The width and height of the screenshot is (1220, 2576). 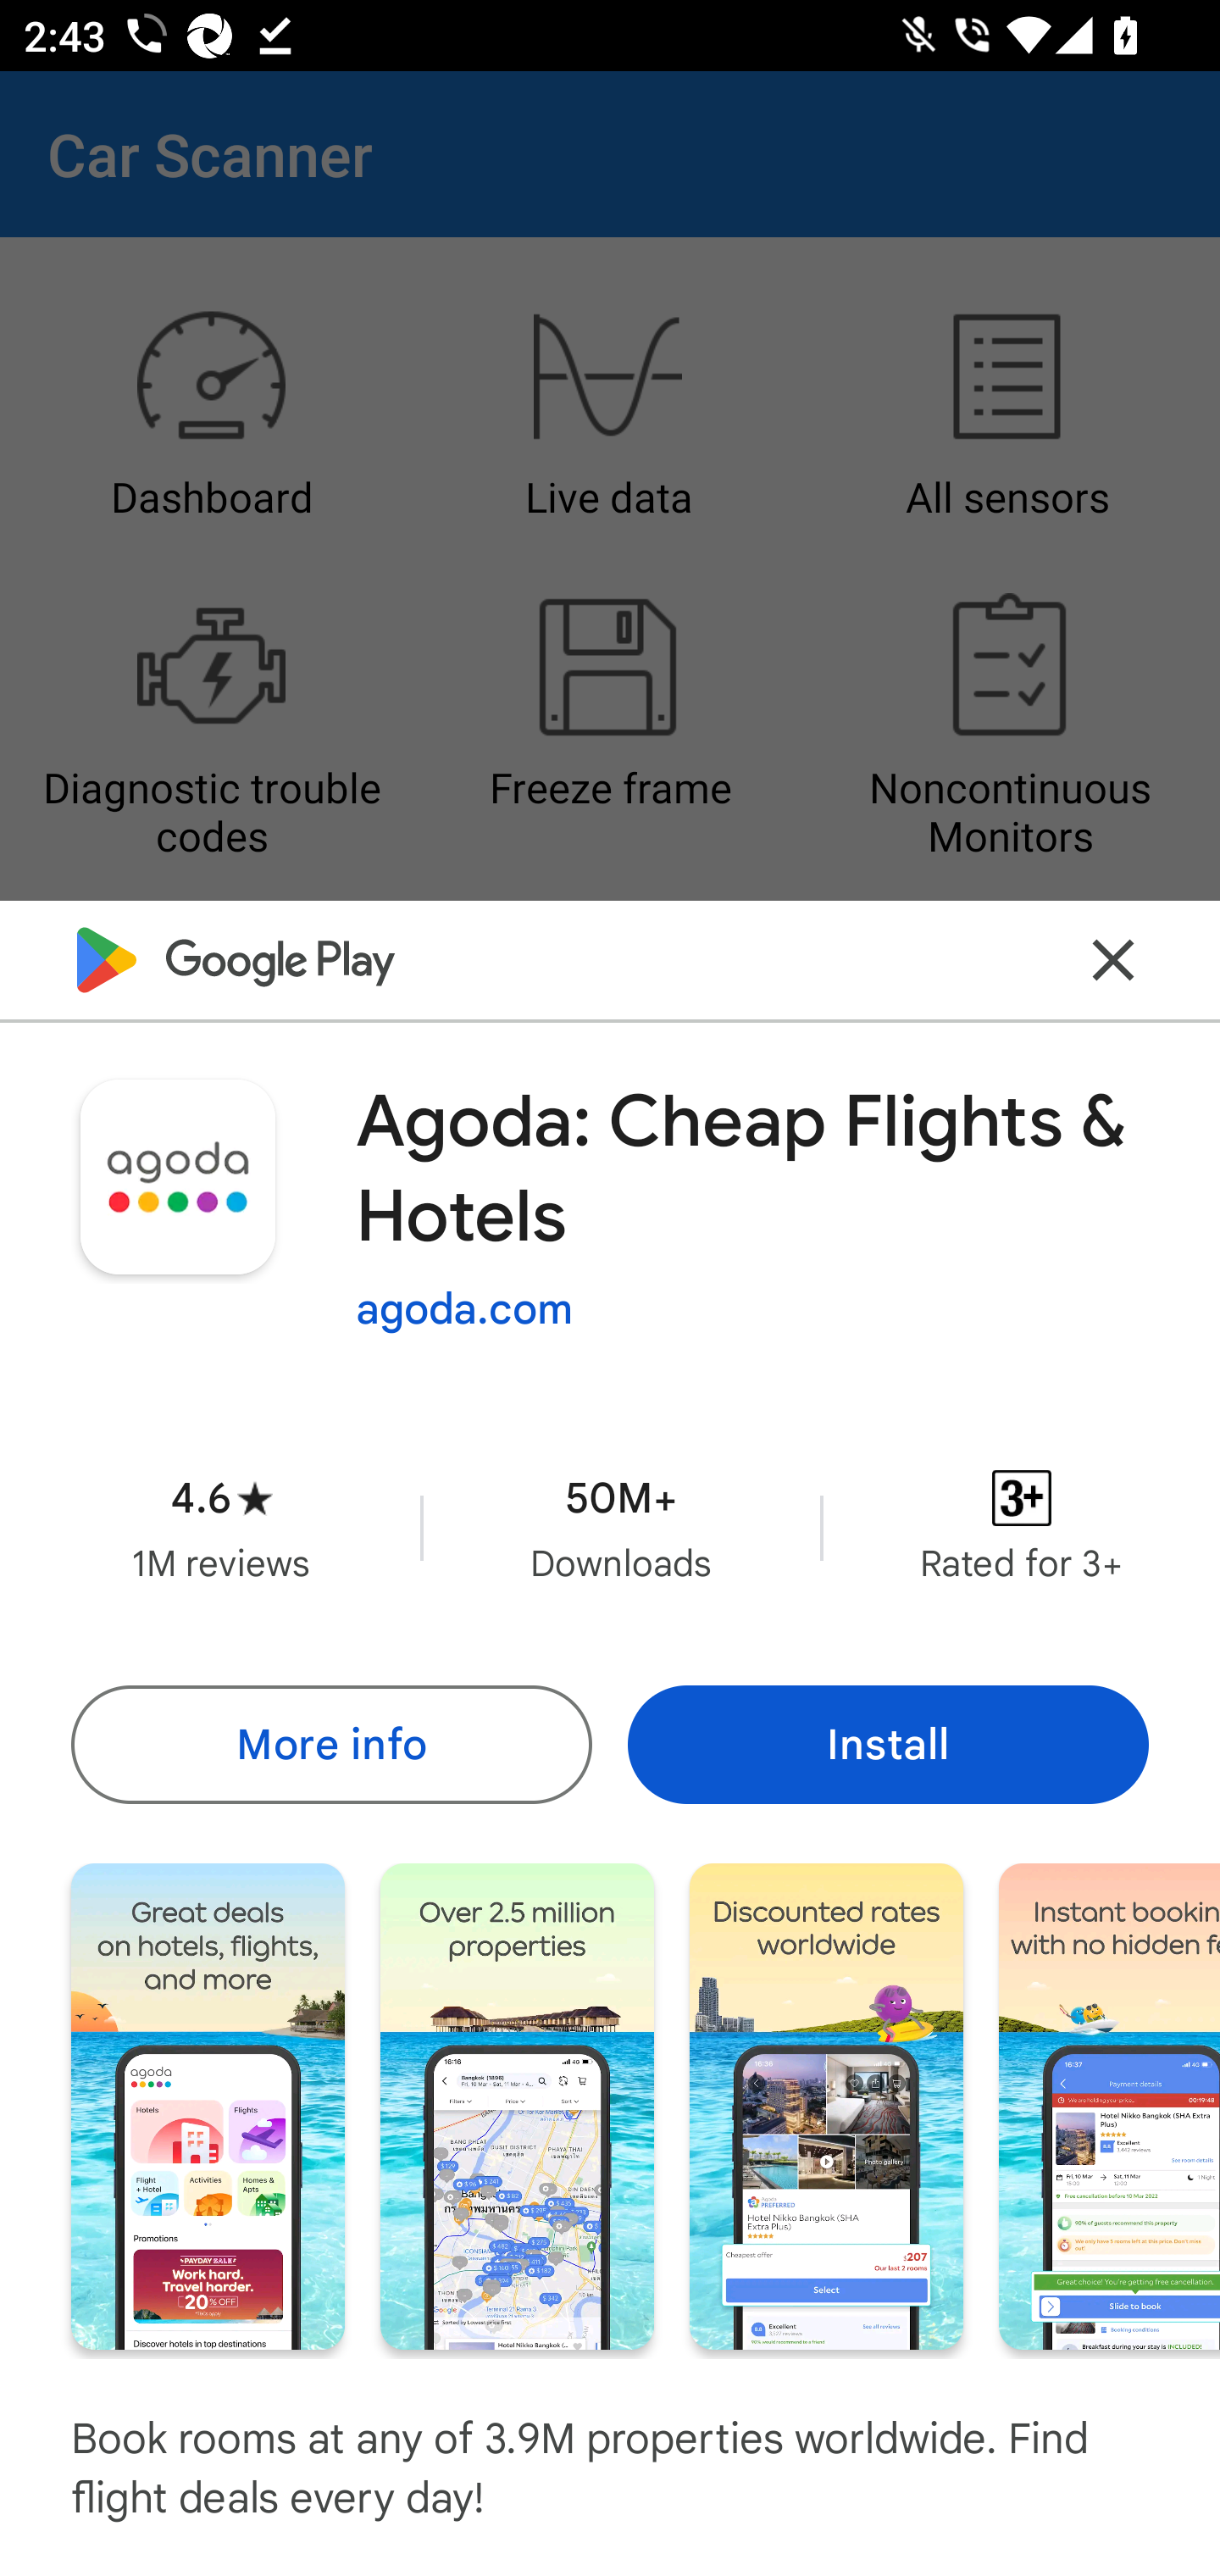 What do you see at coordinates (464, 1309) in the screenshot?
I see `agoda.com` at bounding box center [464, 1309].